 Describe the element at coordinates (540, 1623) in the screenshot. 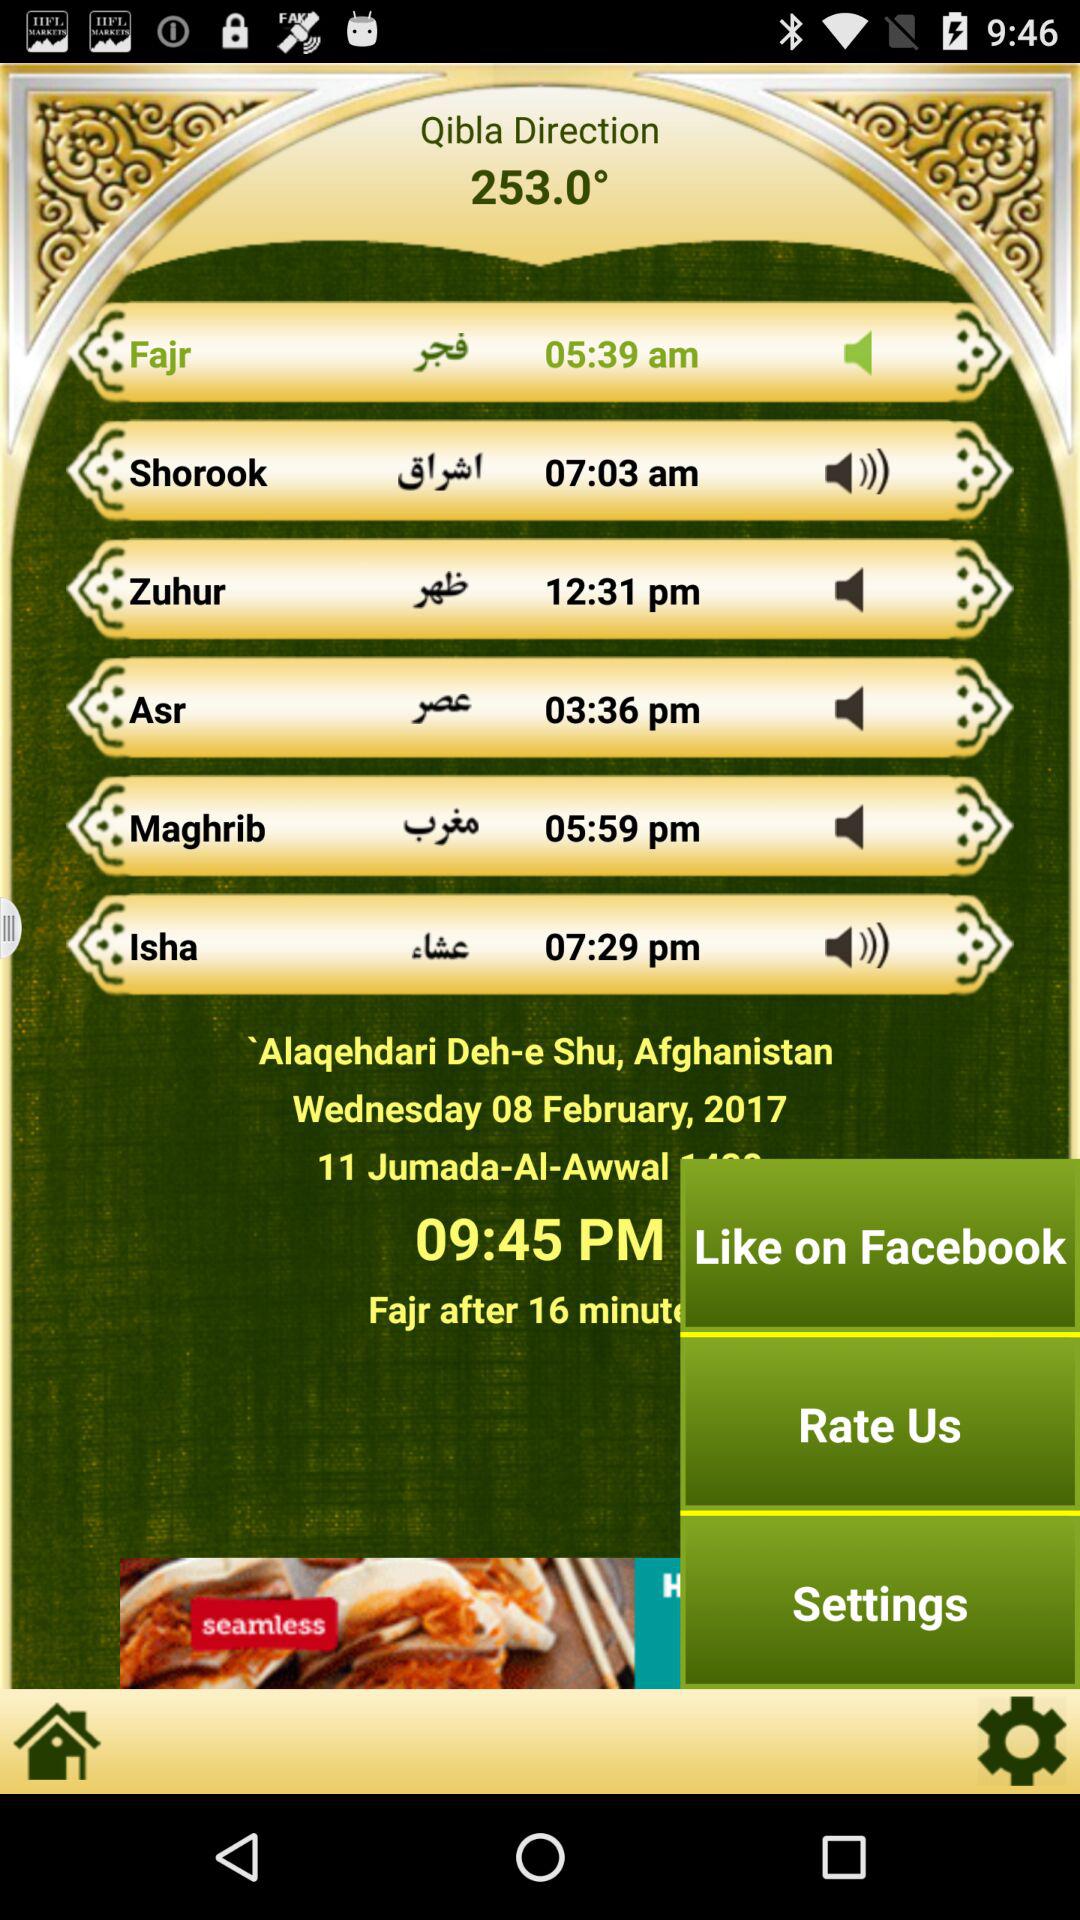

I see `advertisement` at that location.